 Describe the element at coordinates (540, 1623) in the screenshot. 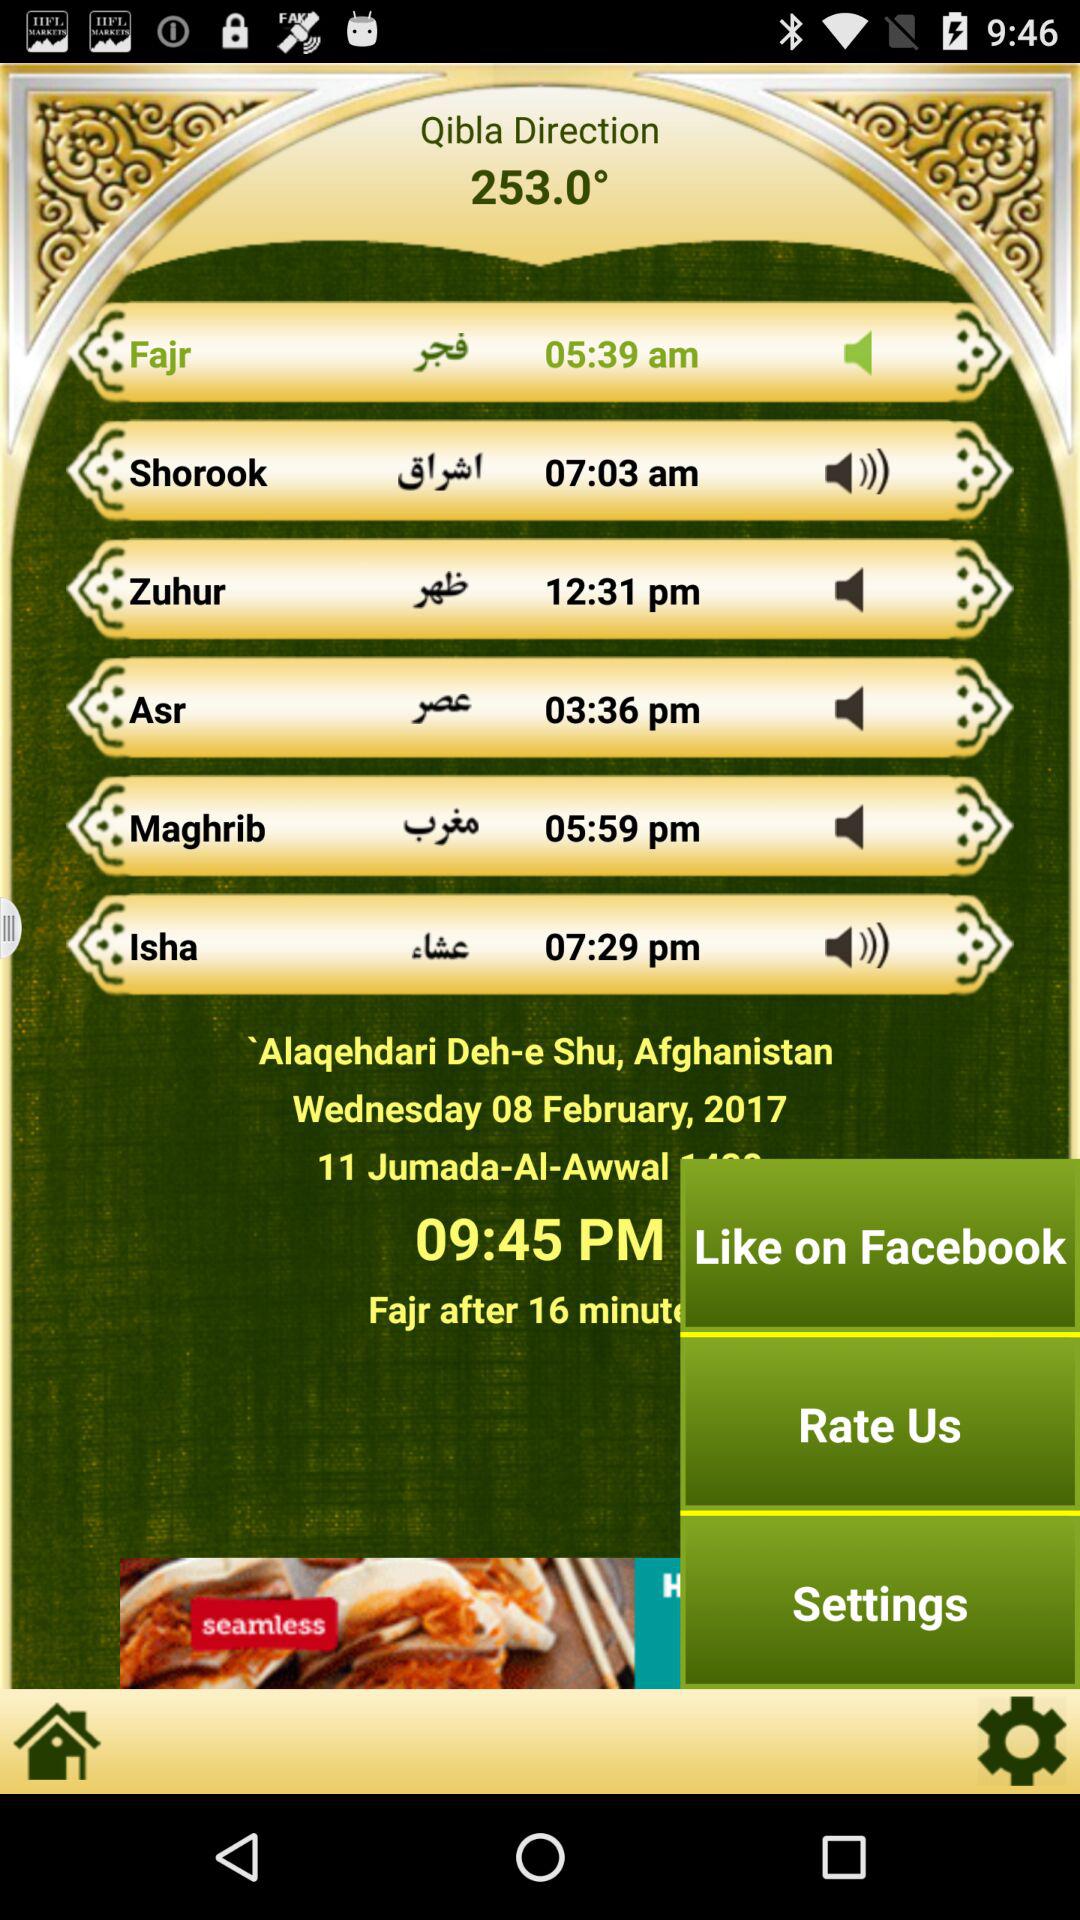

I see `advertisement` at that location.